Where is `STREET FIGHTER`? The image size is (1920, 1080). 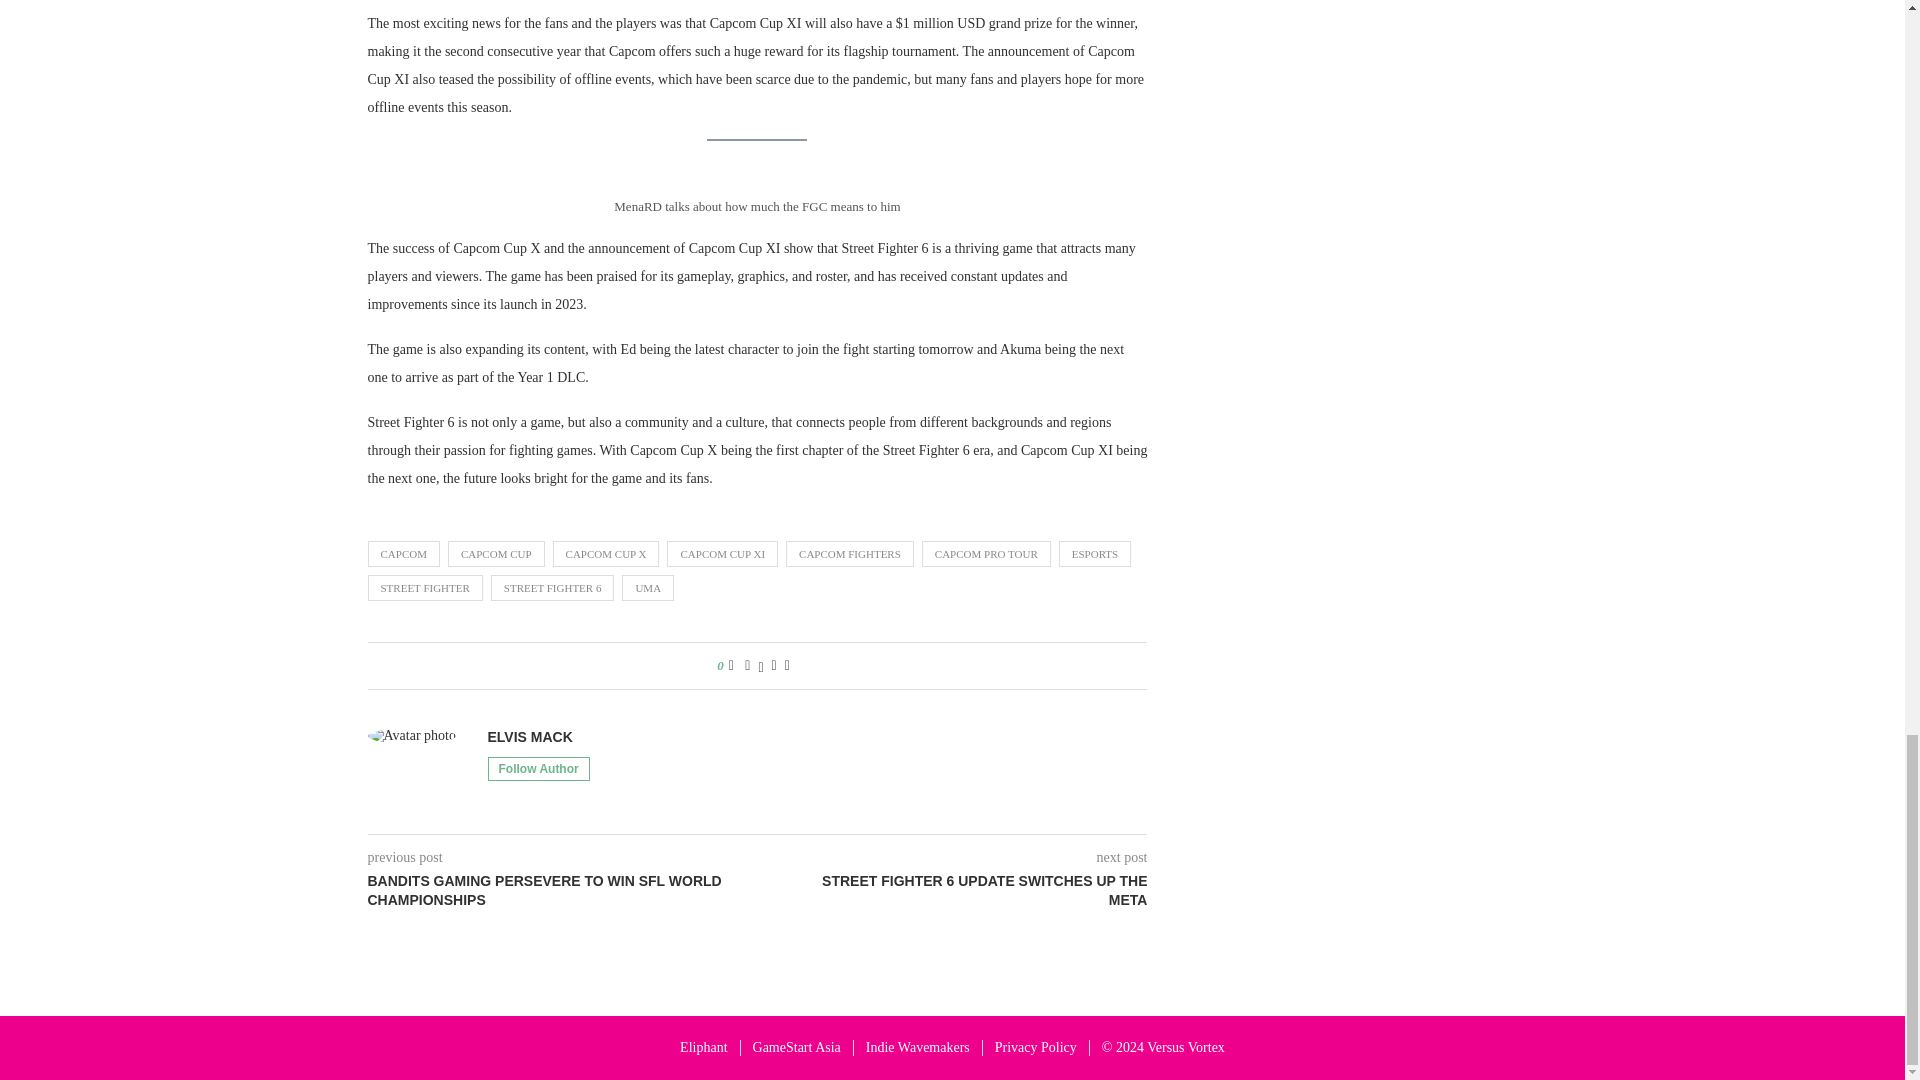 STREET FIGHTER is located at coordinates (426, 587).